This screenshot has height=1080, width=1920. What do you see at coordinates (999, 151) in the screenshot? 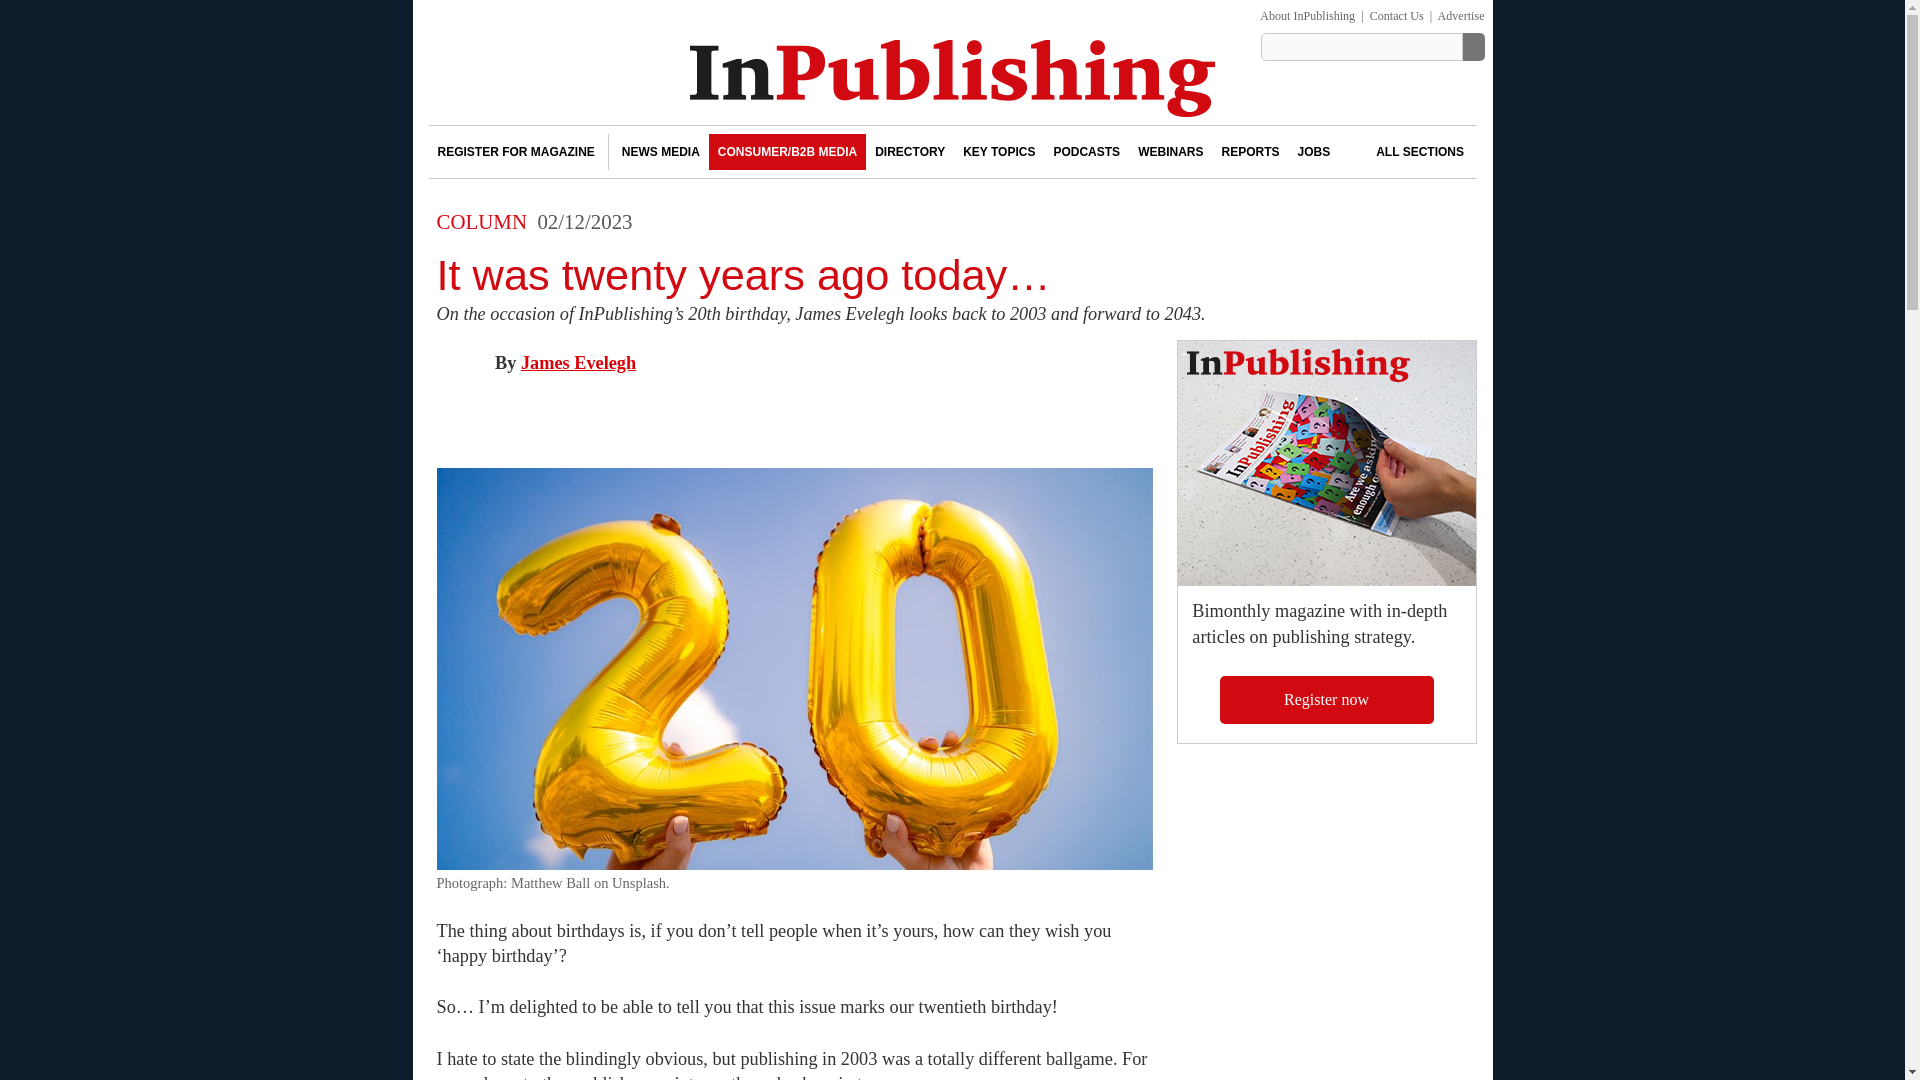
I see `KEY TOPICS` at bounding box center [999, 151].